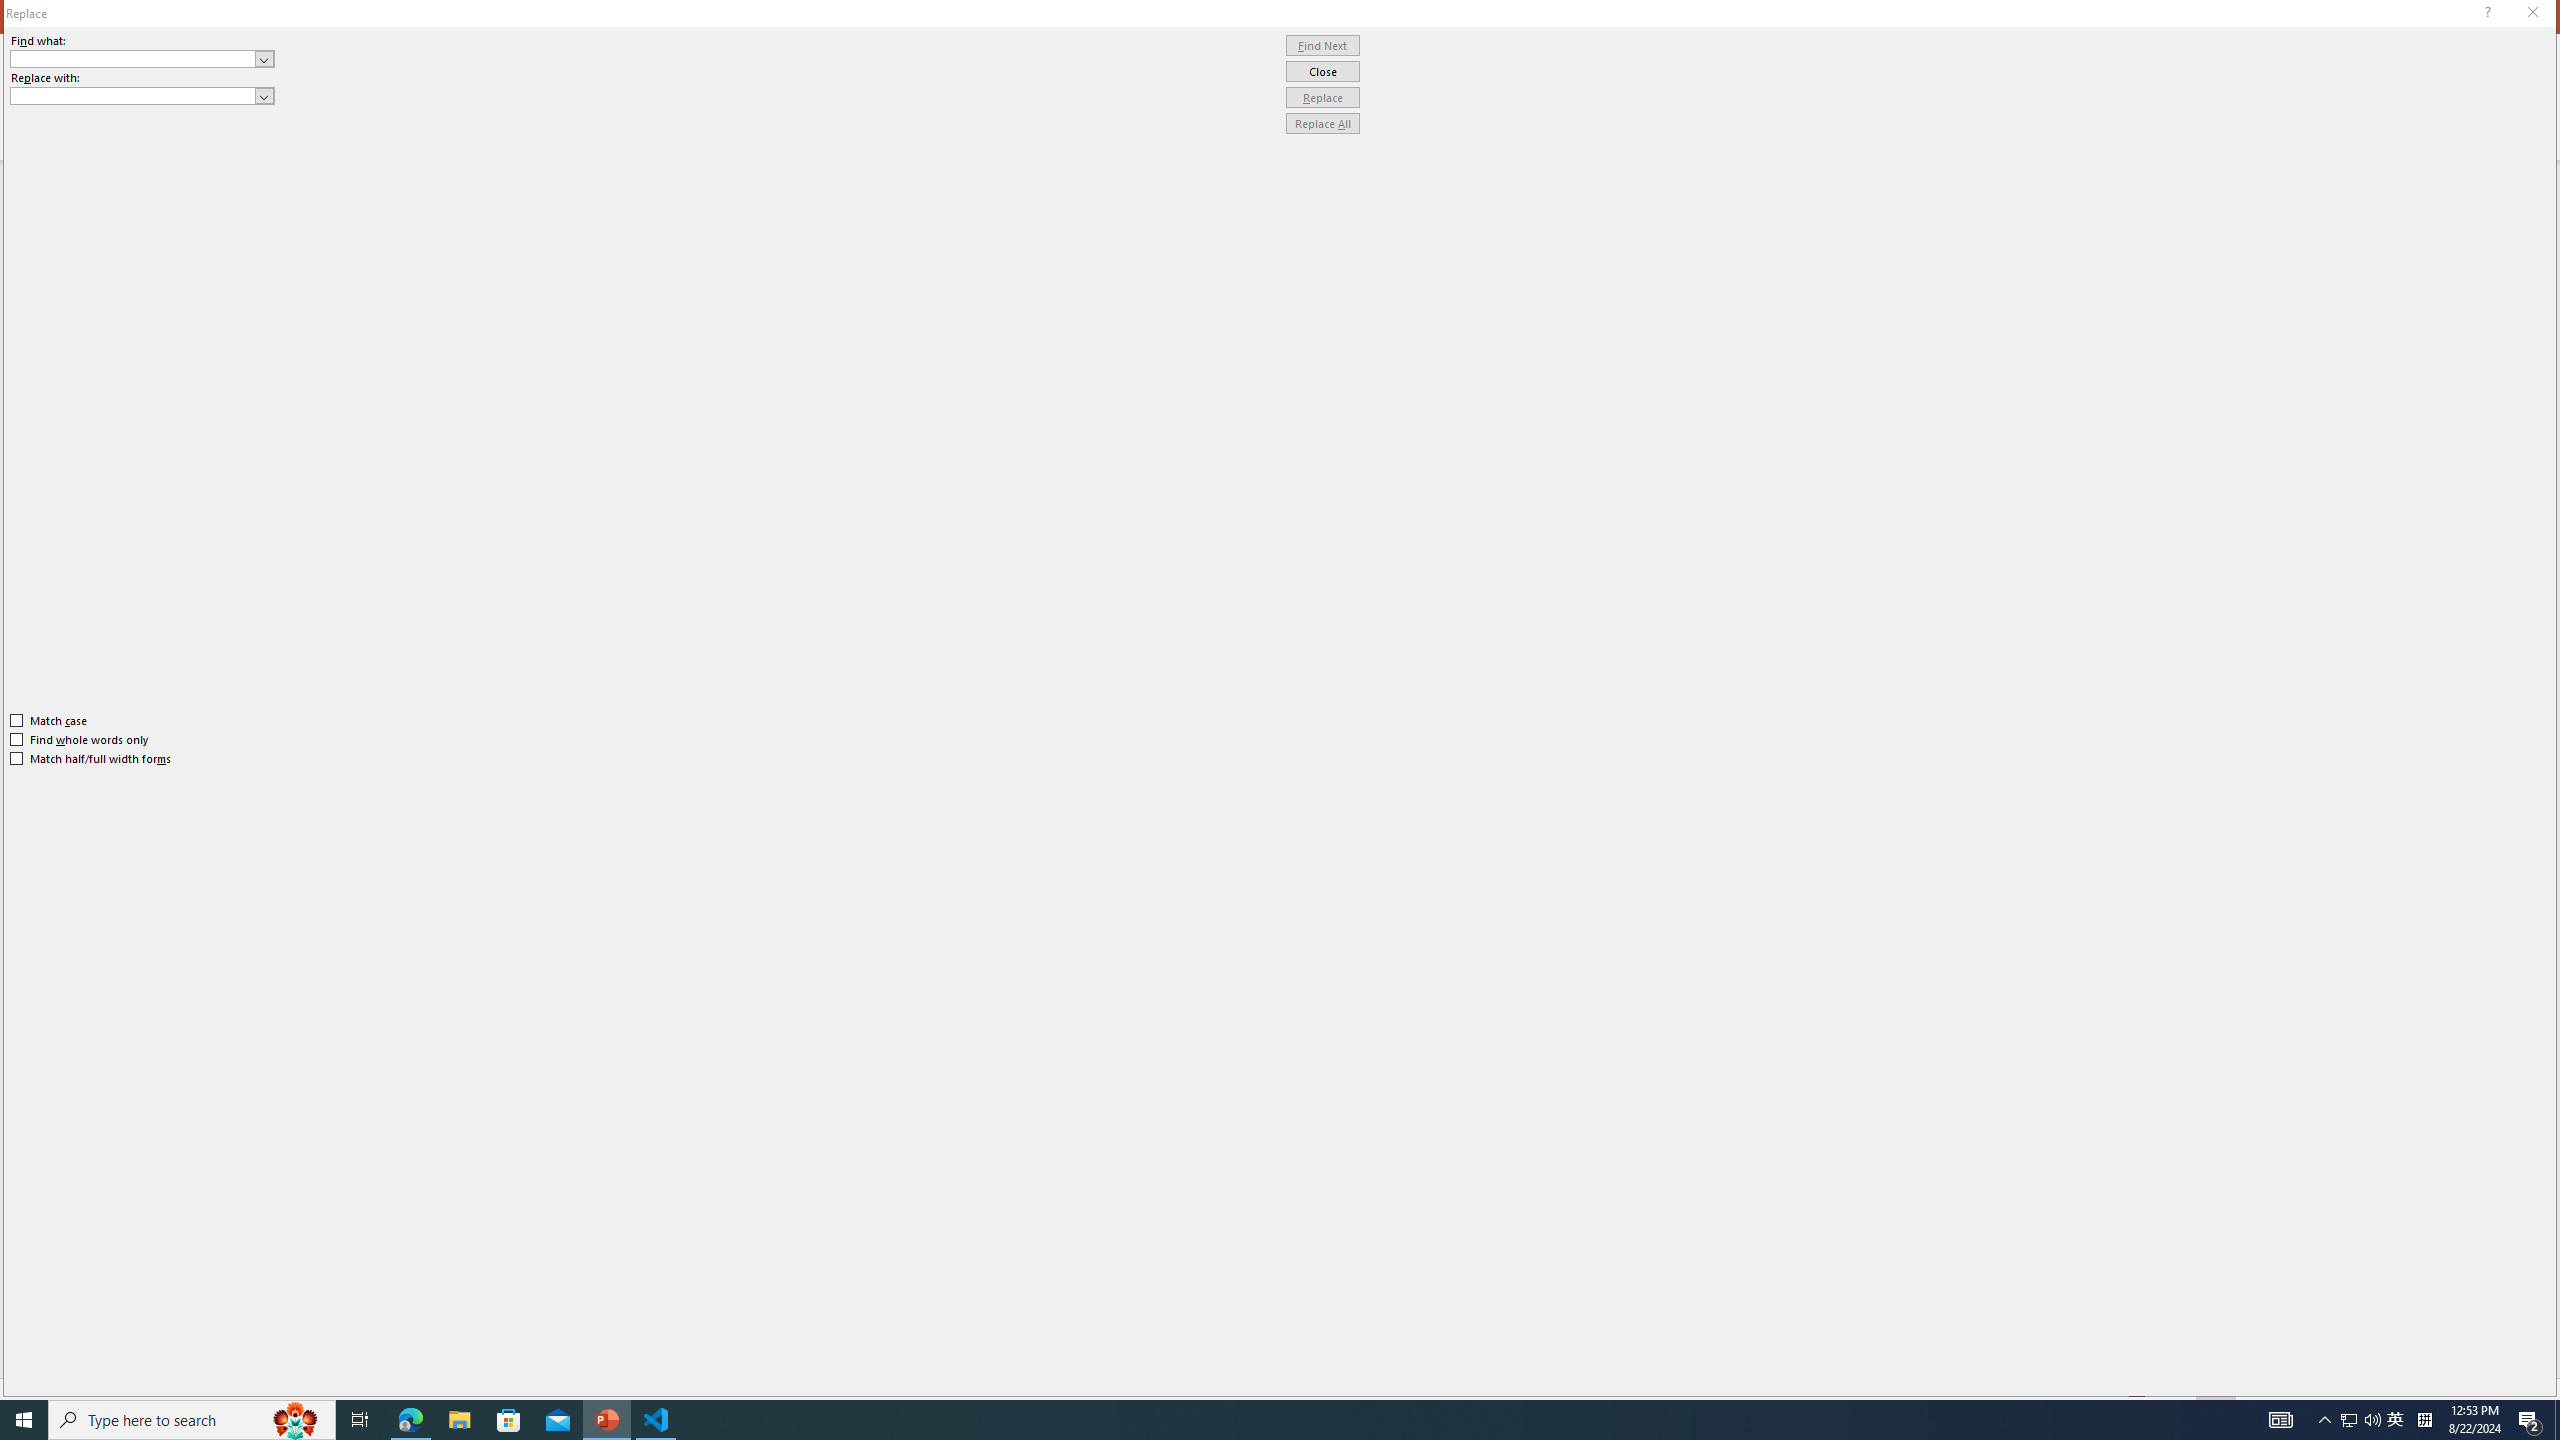  What do you see at coordinates (398, 1389) in the screenshot?
I see `Accessibility Checker Accessibility: Good to go` at bounding box center [398, 1389].